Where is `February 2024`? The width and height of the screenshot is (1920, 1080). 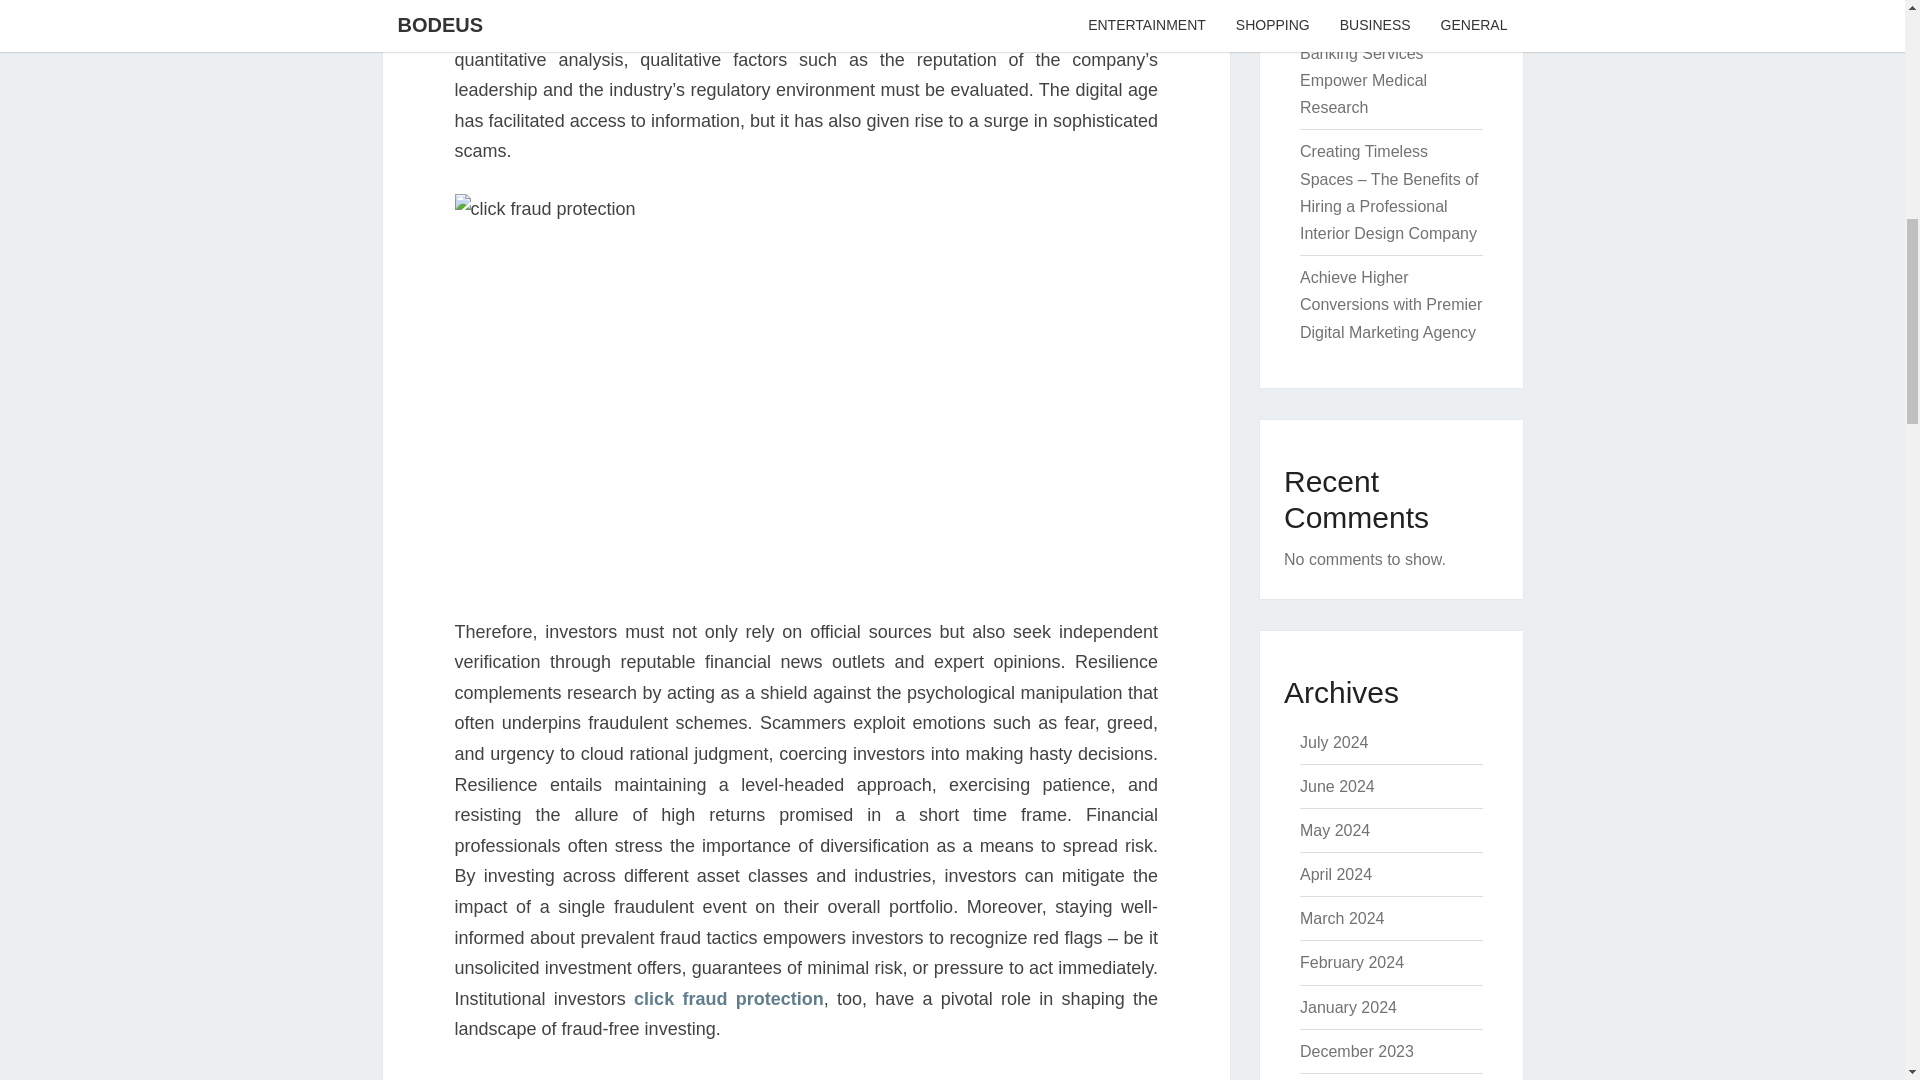 February 2024 is located at coordinates (1351, 962).